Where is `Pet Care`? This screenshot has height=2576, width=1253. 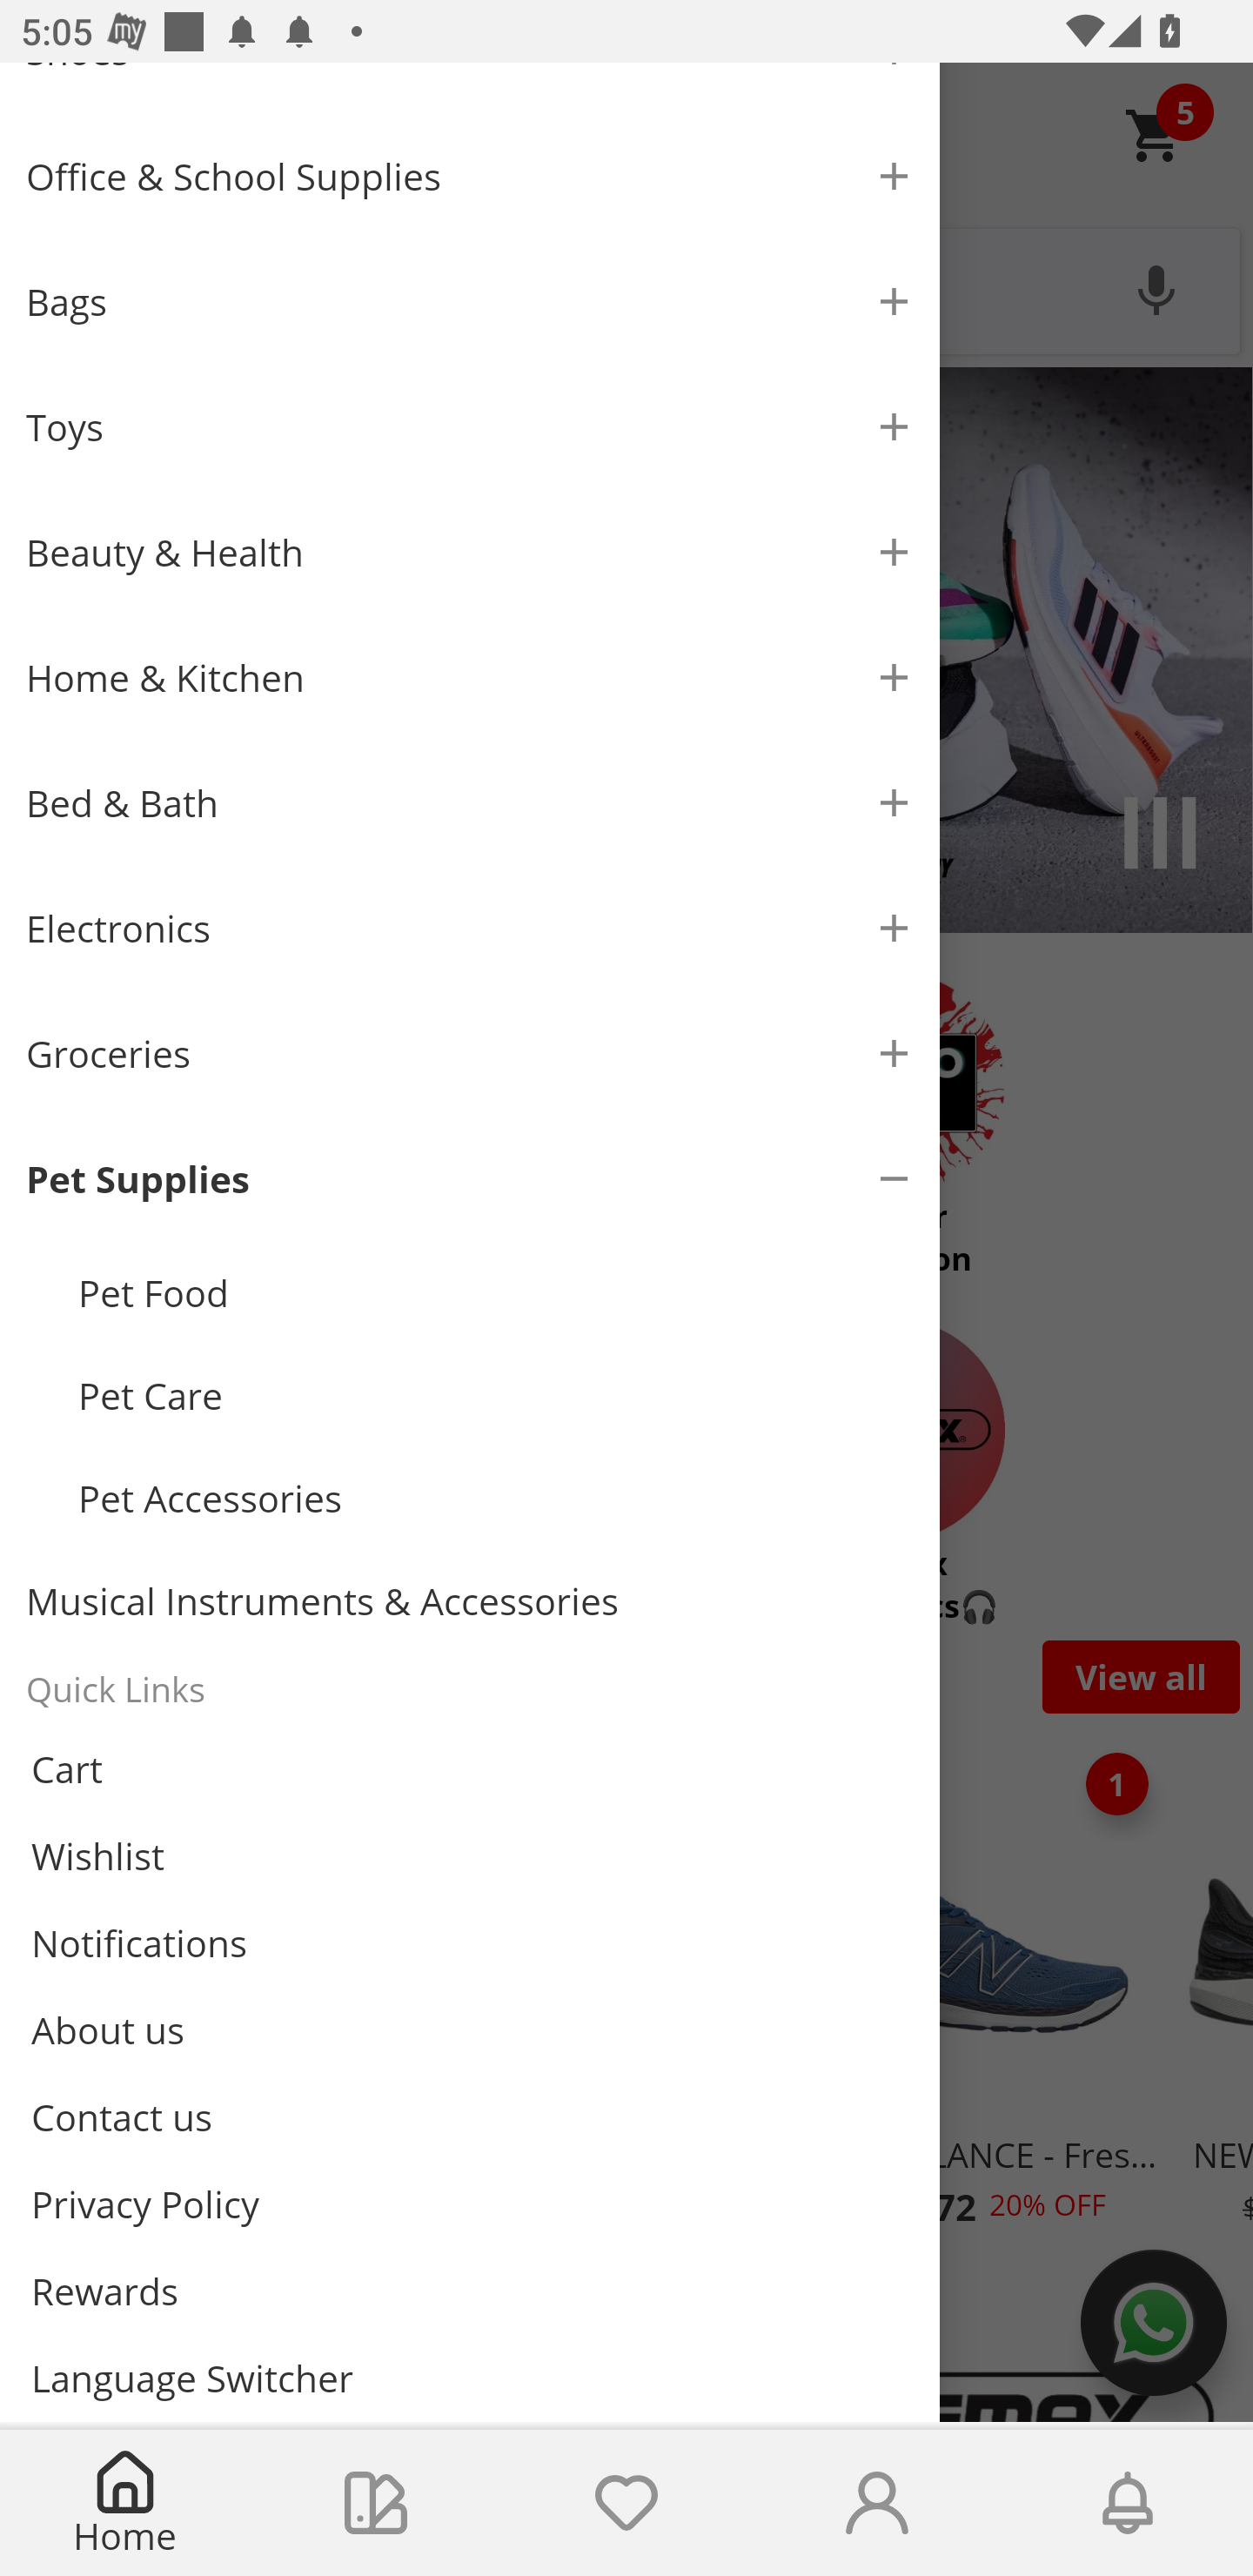
Pet Care is located at coordinates (496, 1396).